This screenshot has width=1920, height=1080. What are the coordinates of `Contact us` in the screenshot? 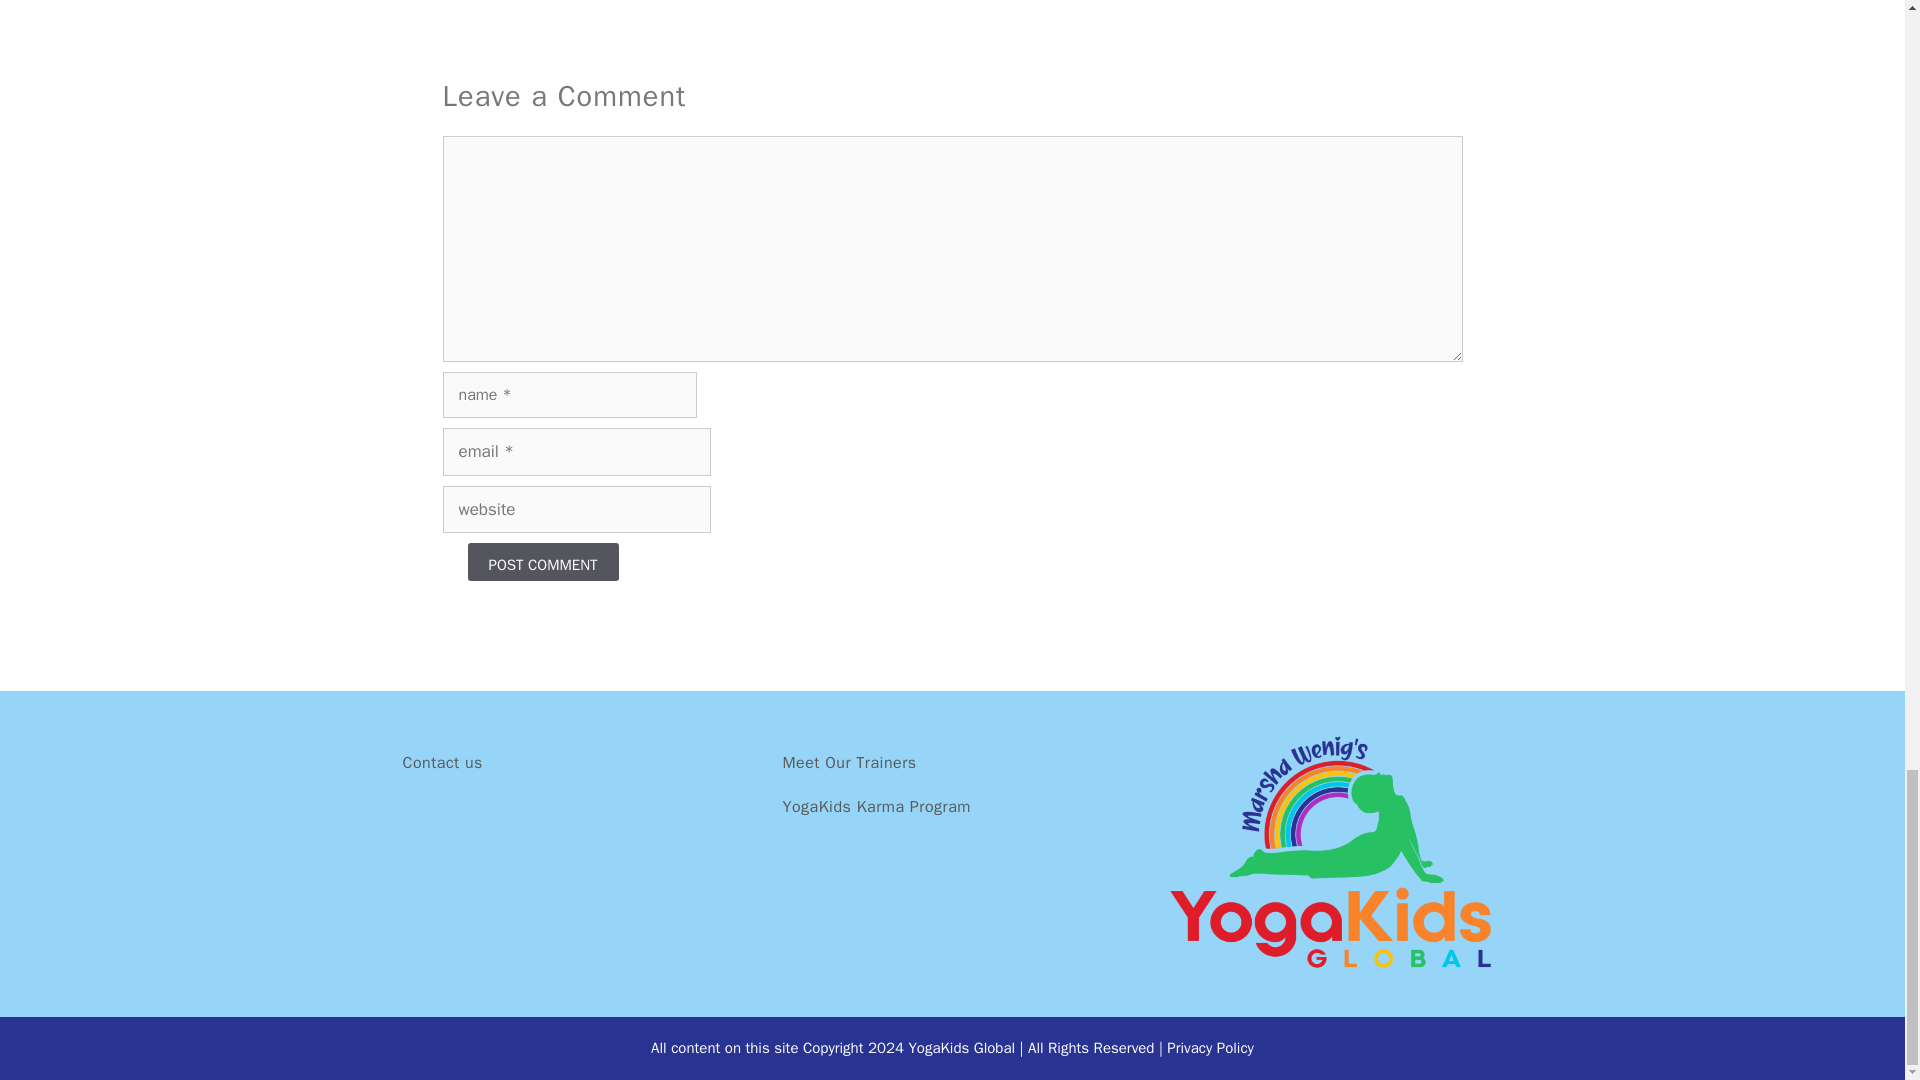 It's located at (441, 762).